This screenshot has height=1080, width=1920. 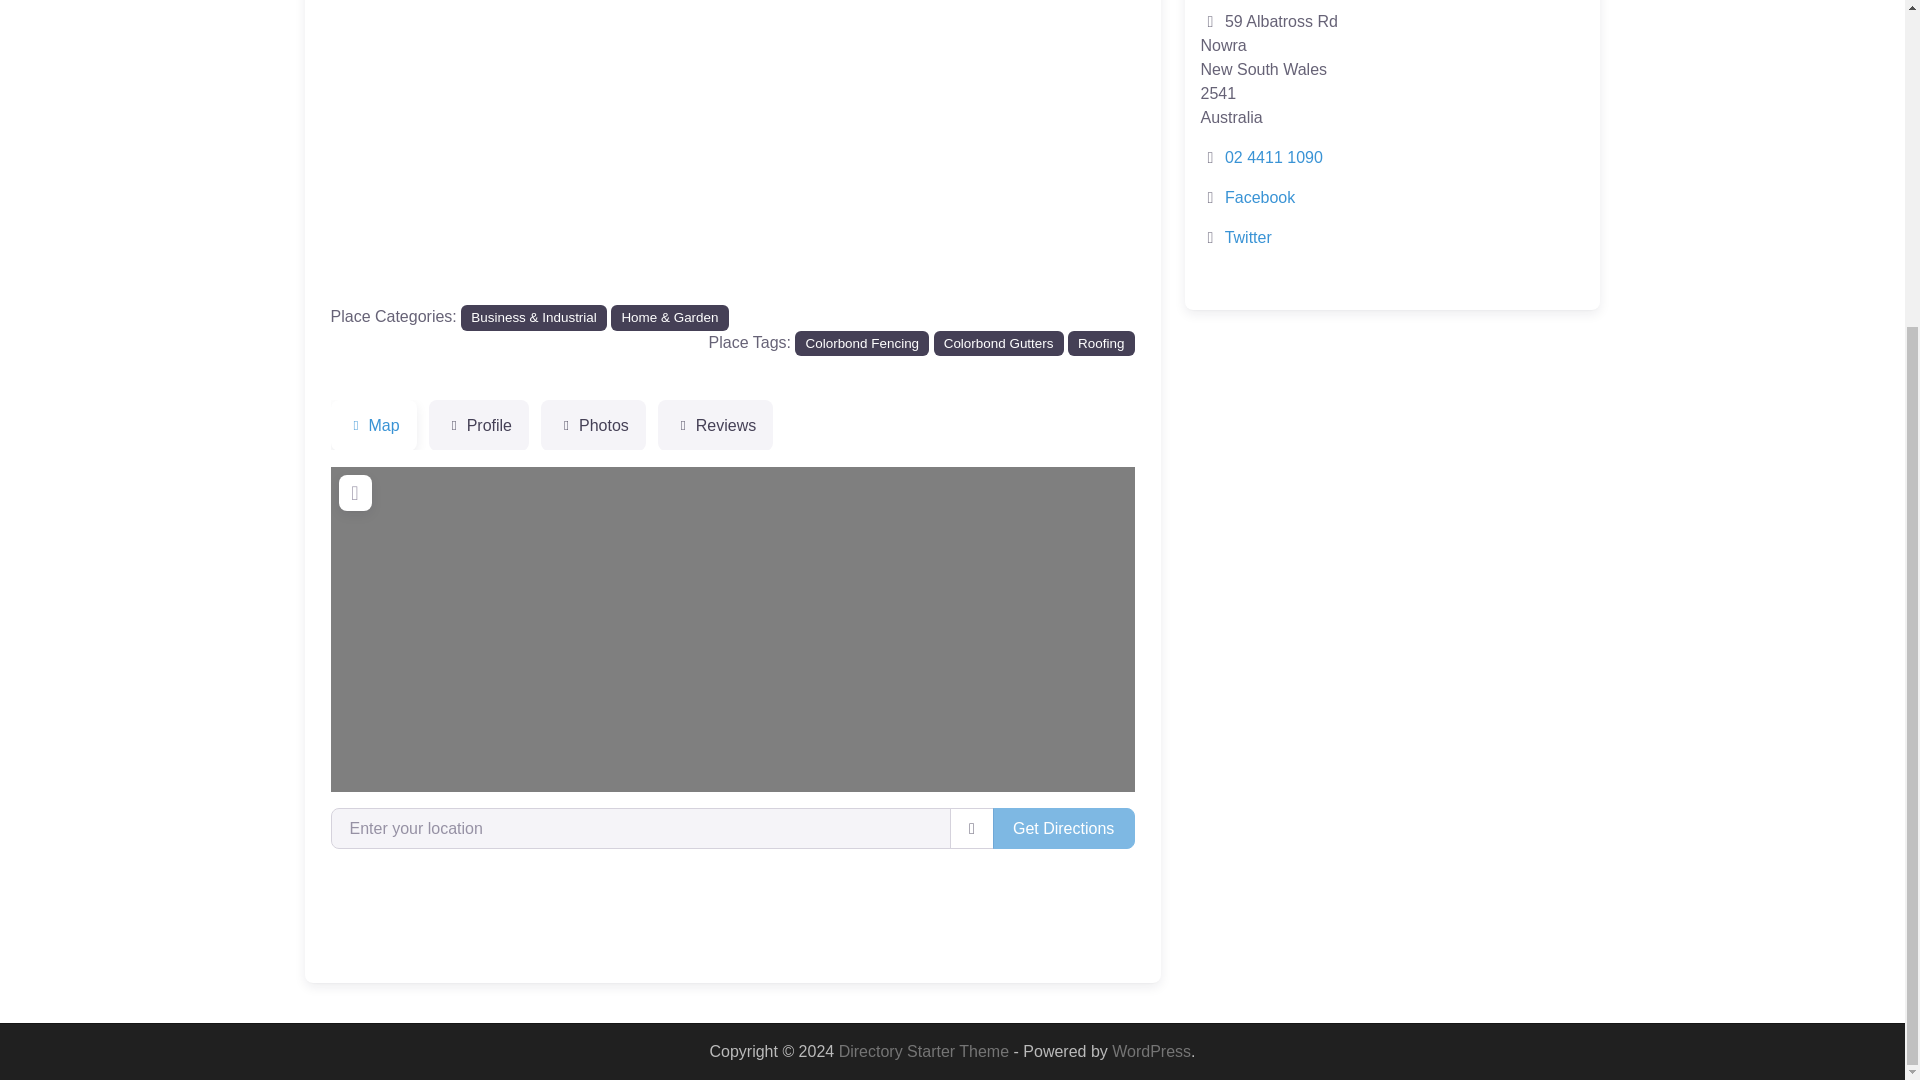 What do you see at coordinates (862, 343) in the screenshot?
I see `Colorbond Fencing` at bounding box center [862, 343].